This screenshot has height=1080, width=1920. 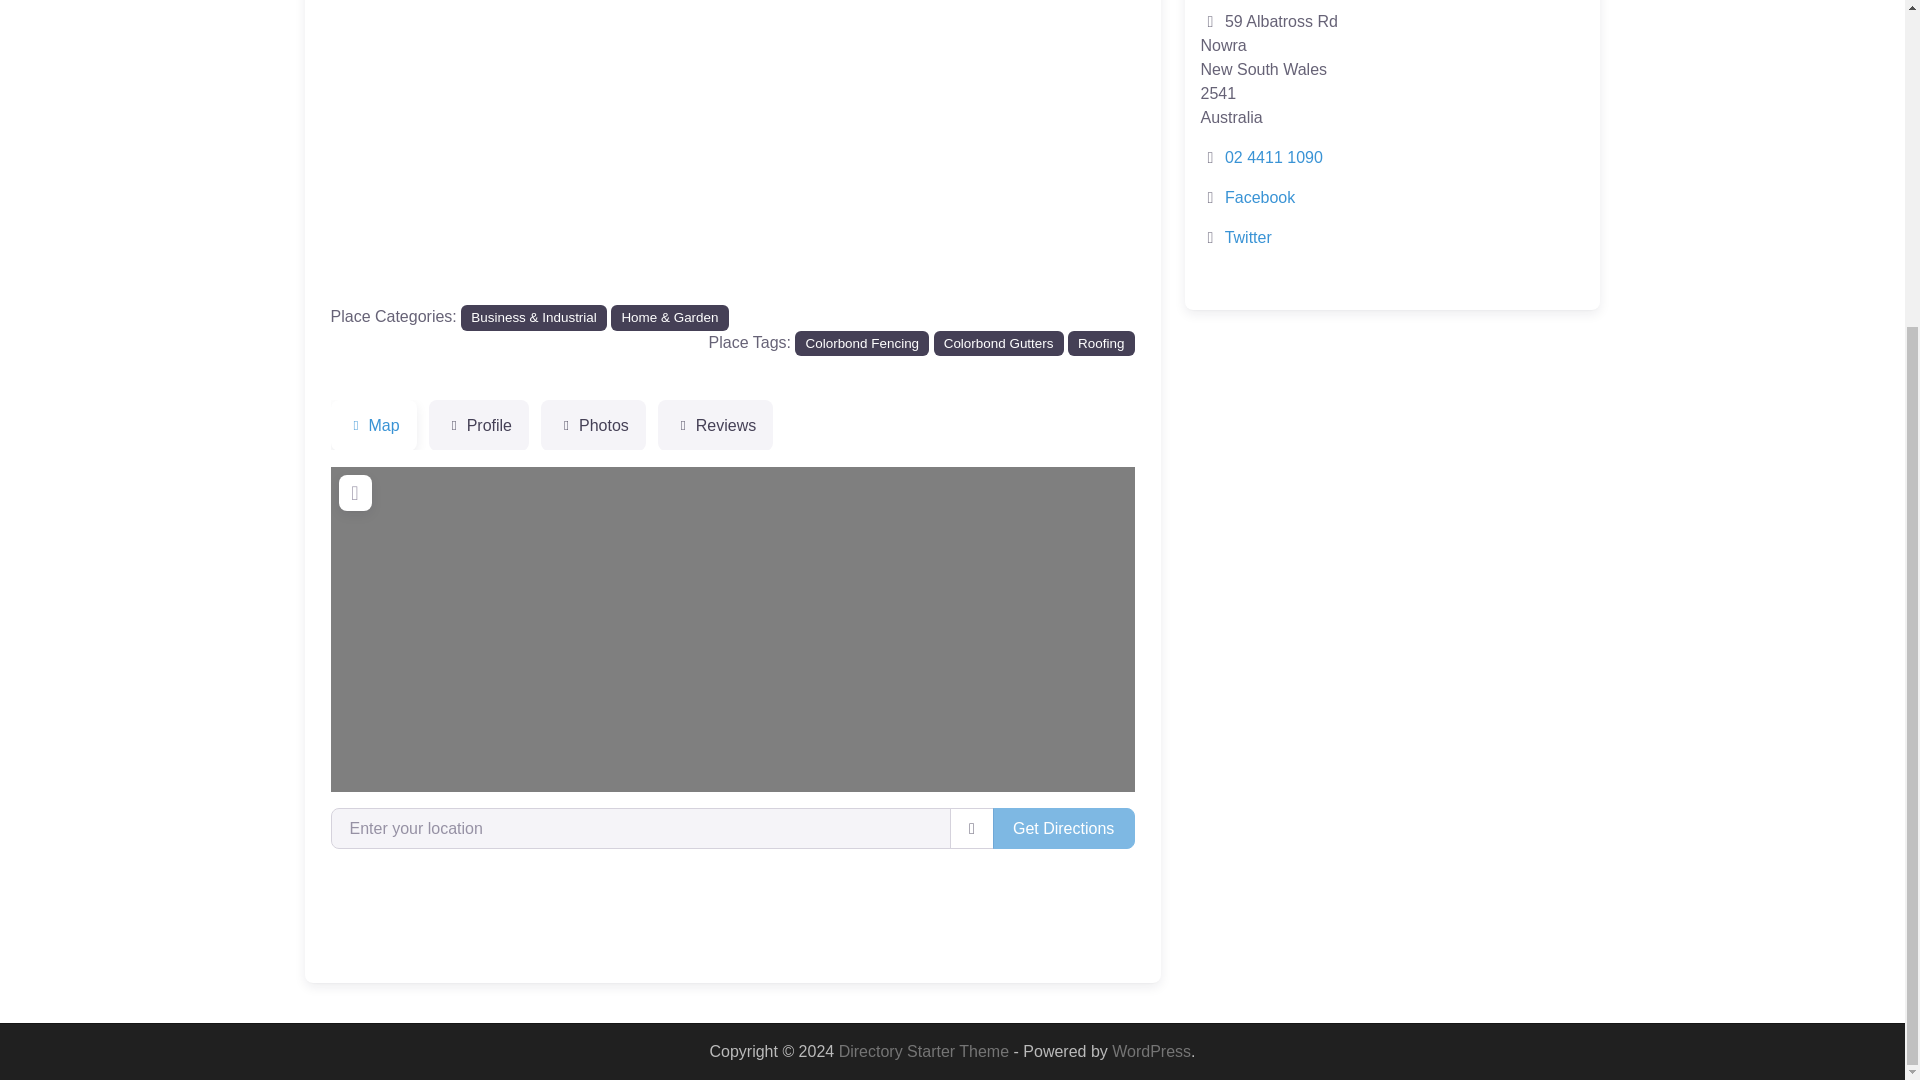 What do you see at coordinates (862, 343) in the screenshot?
I see `Colorbond Fencing` at bounding box center [862, 343].